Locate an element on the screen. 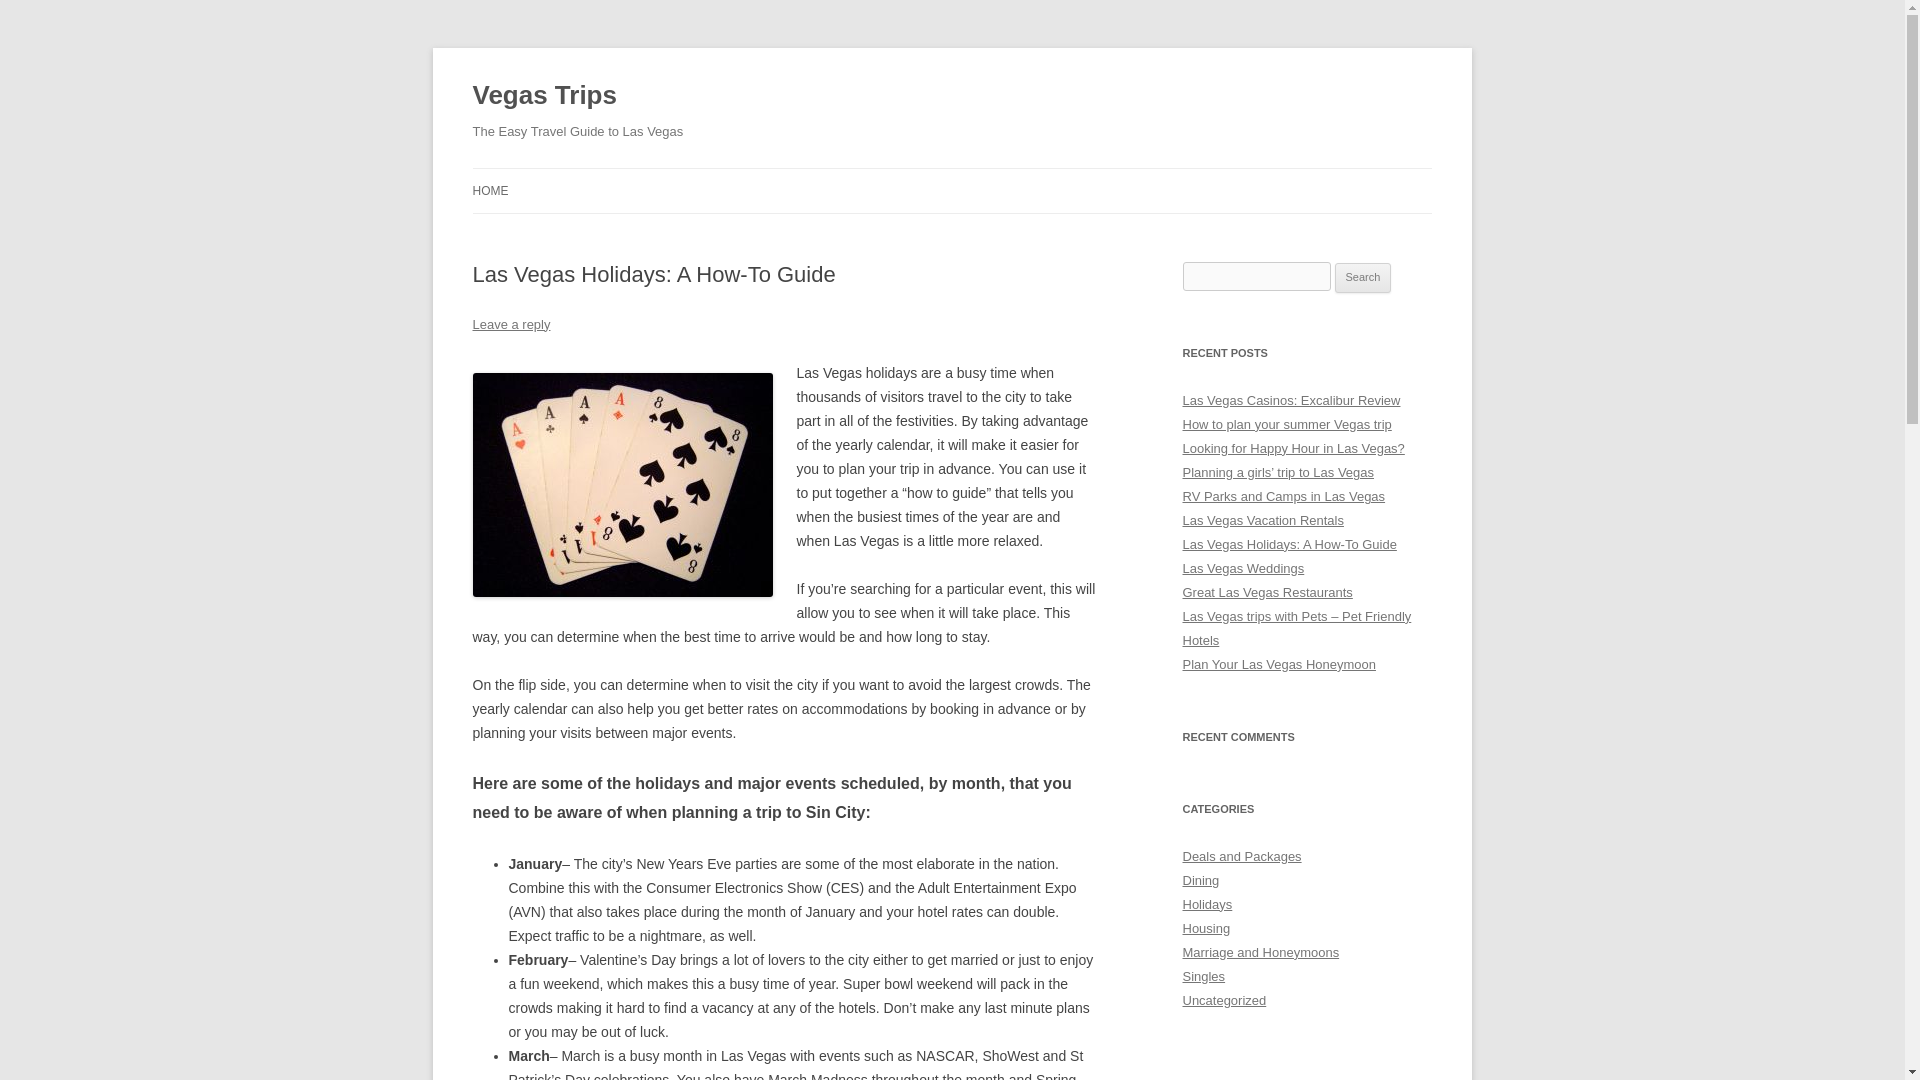 The height and width of the screenshot is (1080, 1920). HOME is located at coordinates (490, 190).